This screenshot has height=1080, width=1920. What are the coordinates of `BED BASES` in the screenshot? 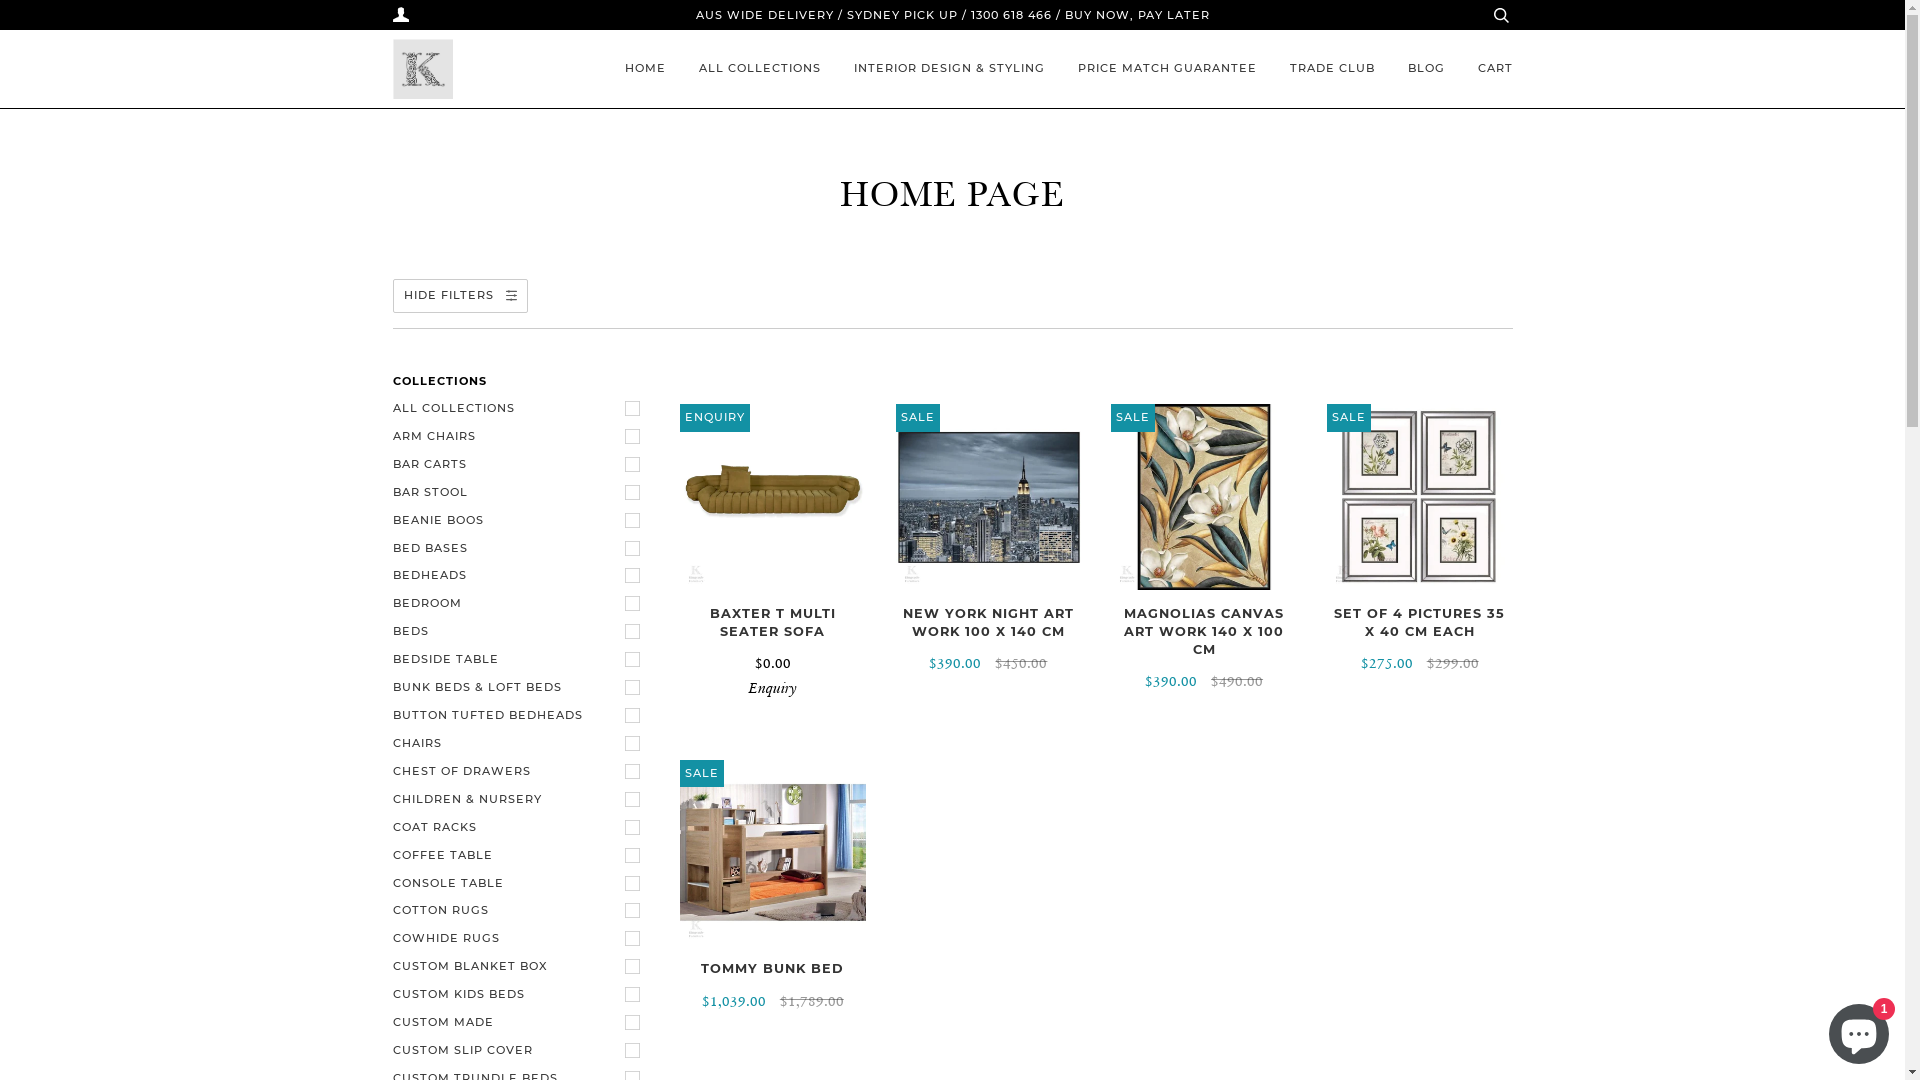 It's located at (521, 548).